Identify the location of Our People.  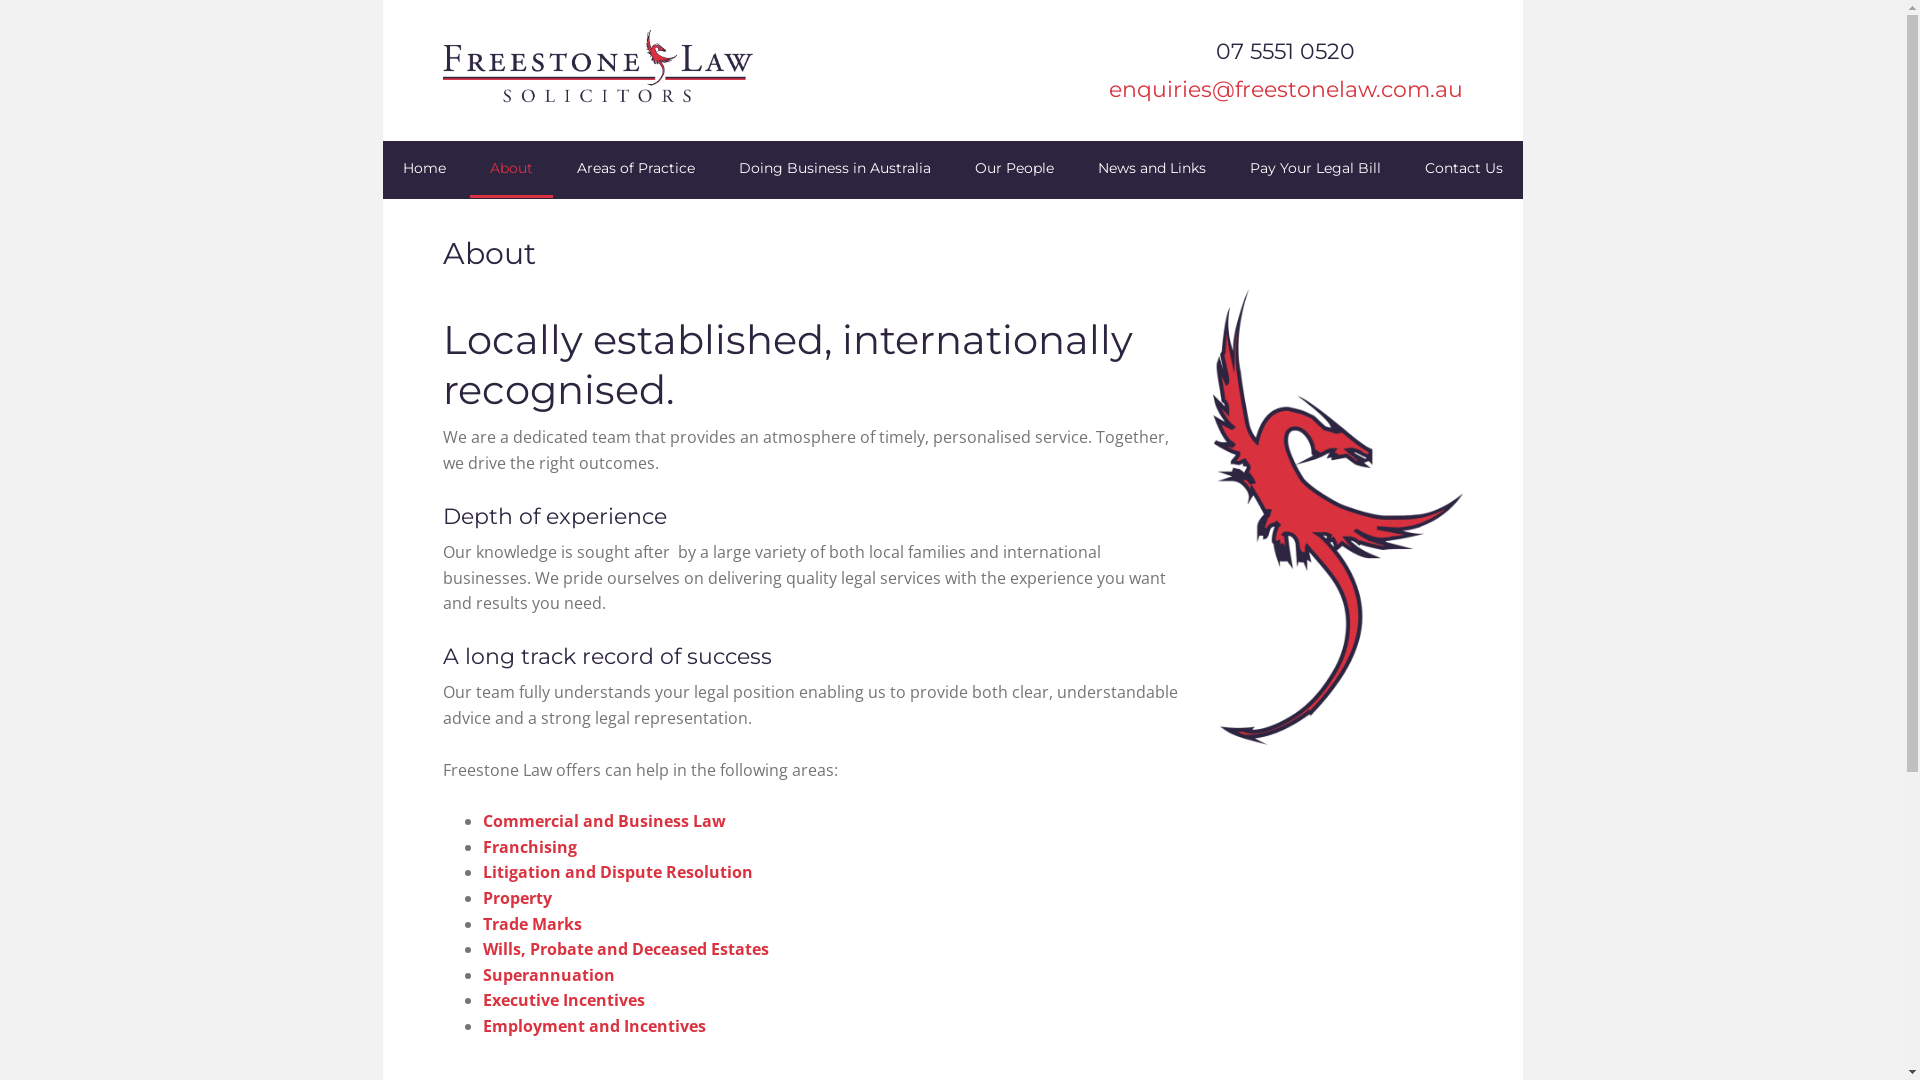
(1014, 170).